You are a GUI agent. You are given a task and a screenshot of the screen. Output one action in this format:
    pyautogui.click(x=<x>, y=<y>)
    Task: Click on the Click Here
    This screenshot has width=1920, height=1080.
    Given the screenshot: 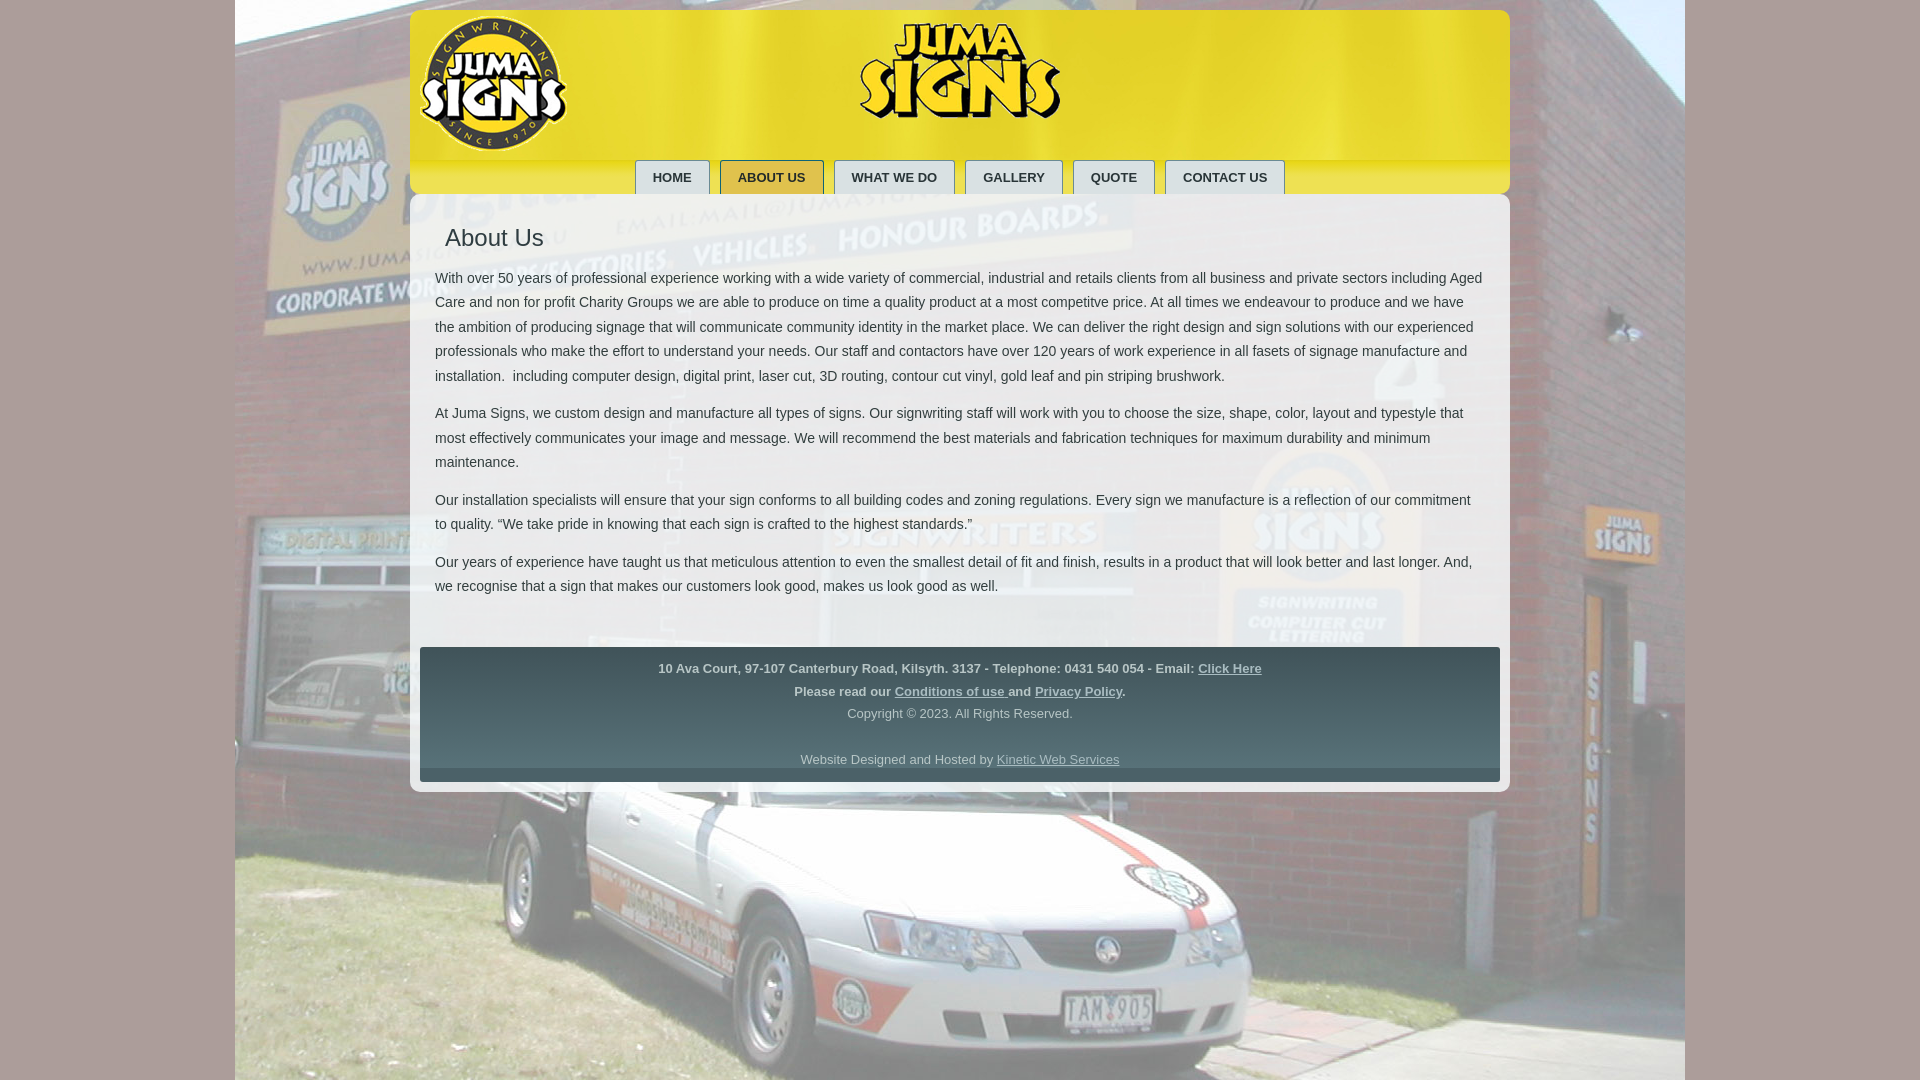 What is the action you would take?
    pyautogui.click(x=1230, y=668)
    